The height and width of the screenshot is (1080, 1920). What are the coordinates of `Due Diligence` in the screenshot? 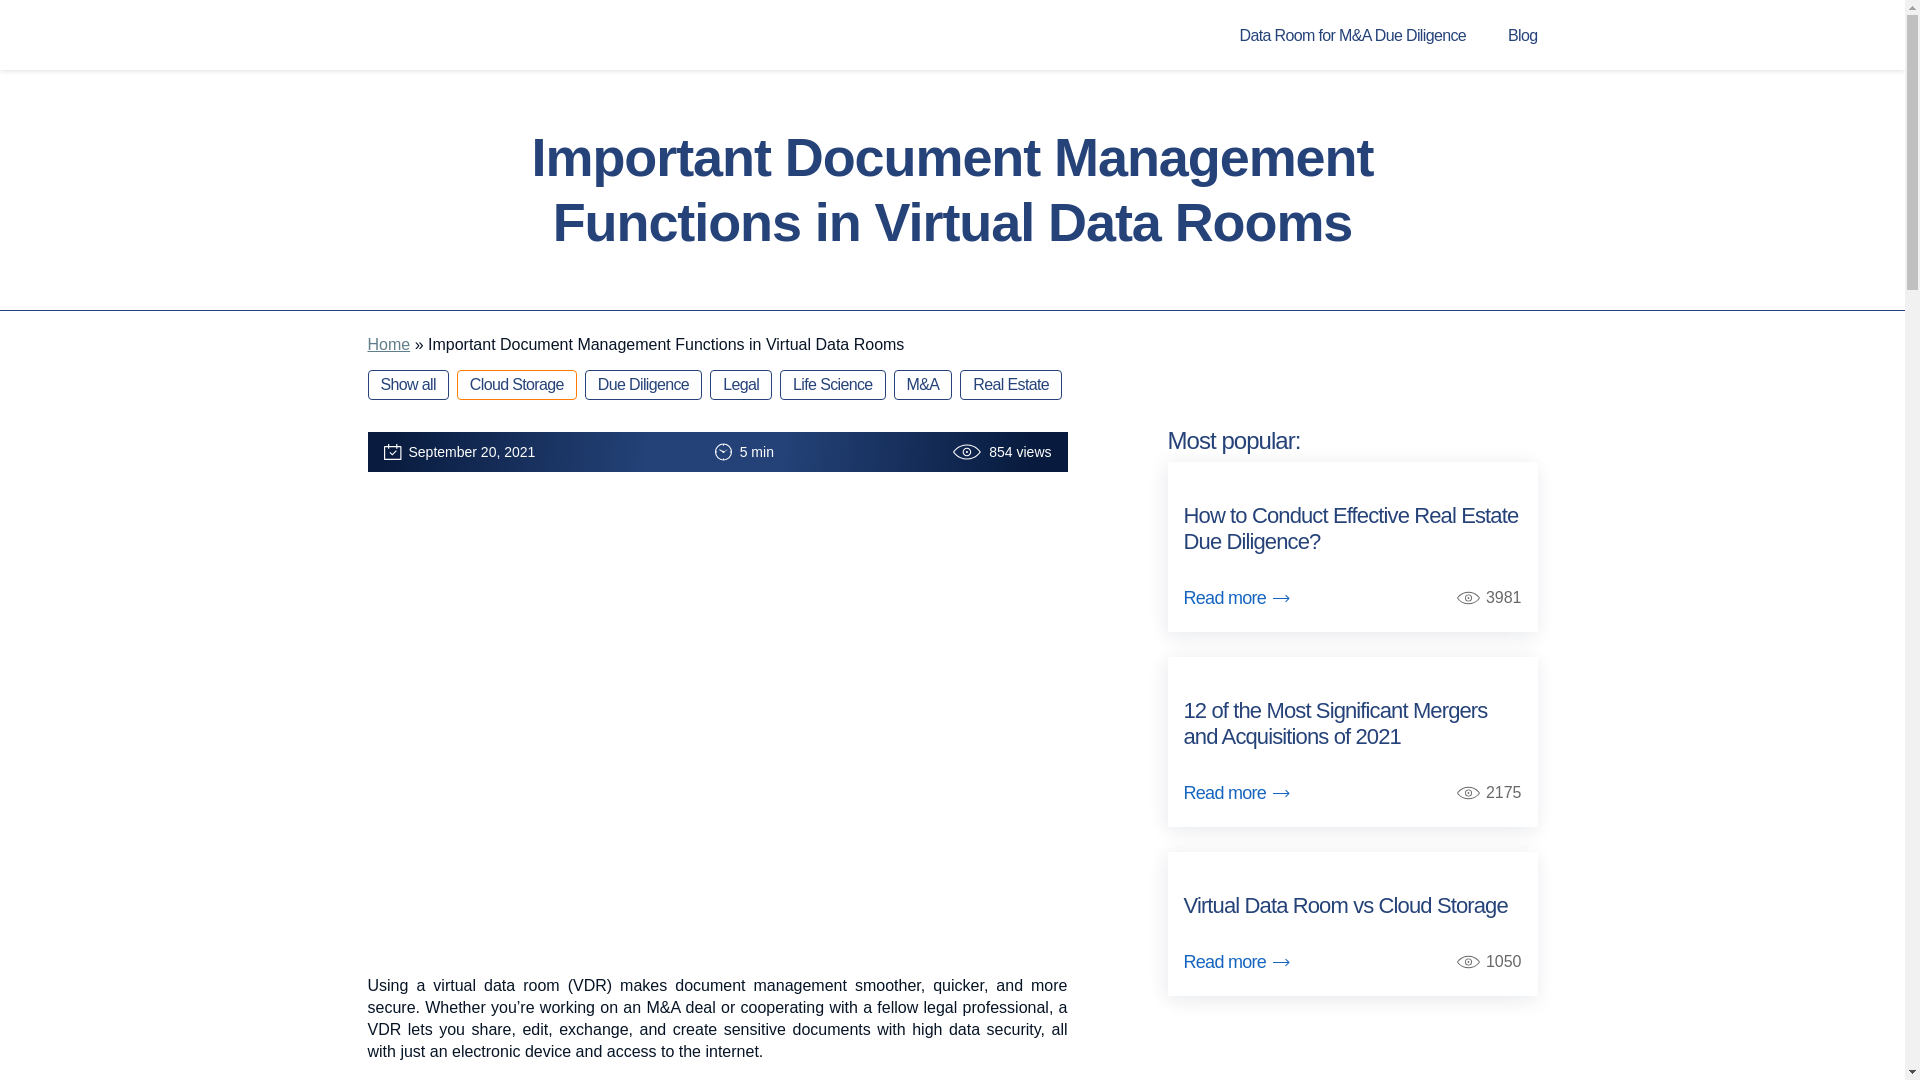 It's located at (644, 384).